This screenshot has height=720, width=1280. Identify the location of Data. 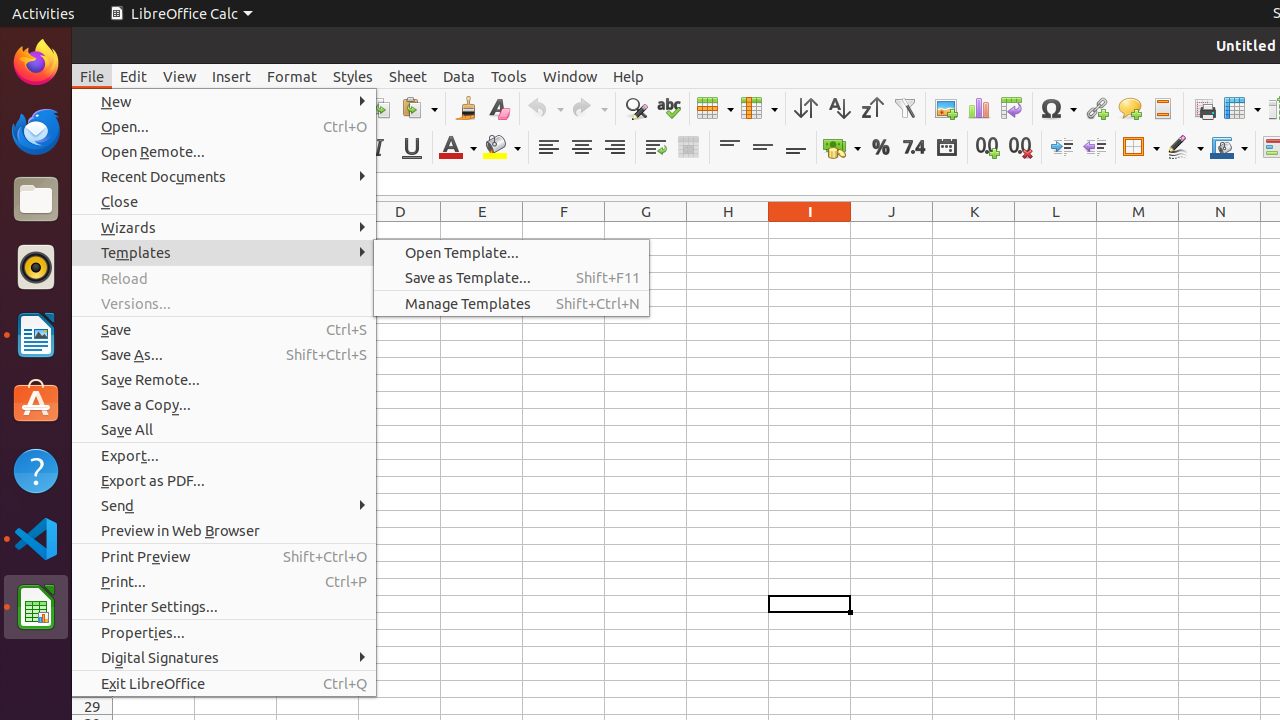
(459, 76).